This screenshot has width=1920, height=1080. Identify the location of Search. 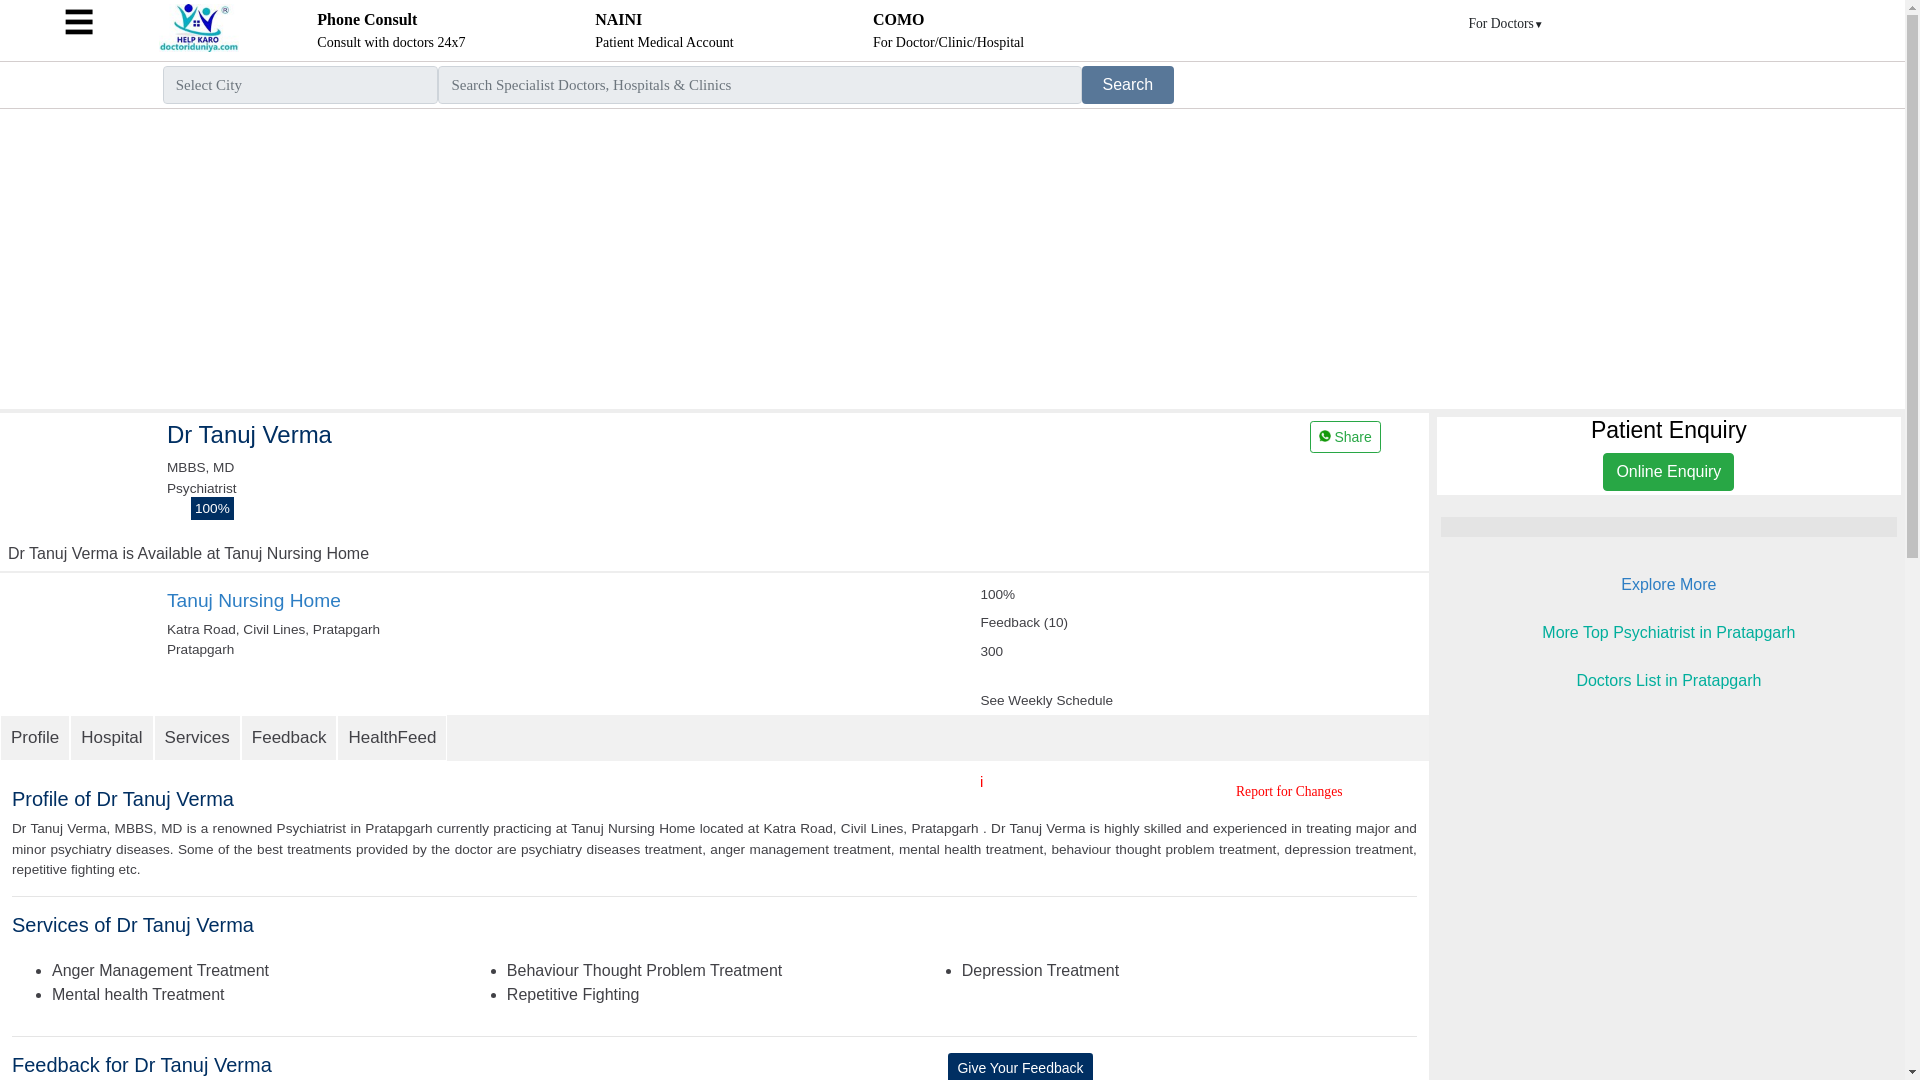
(664, 30).